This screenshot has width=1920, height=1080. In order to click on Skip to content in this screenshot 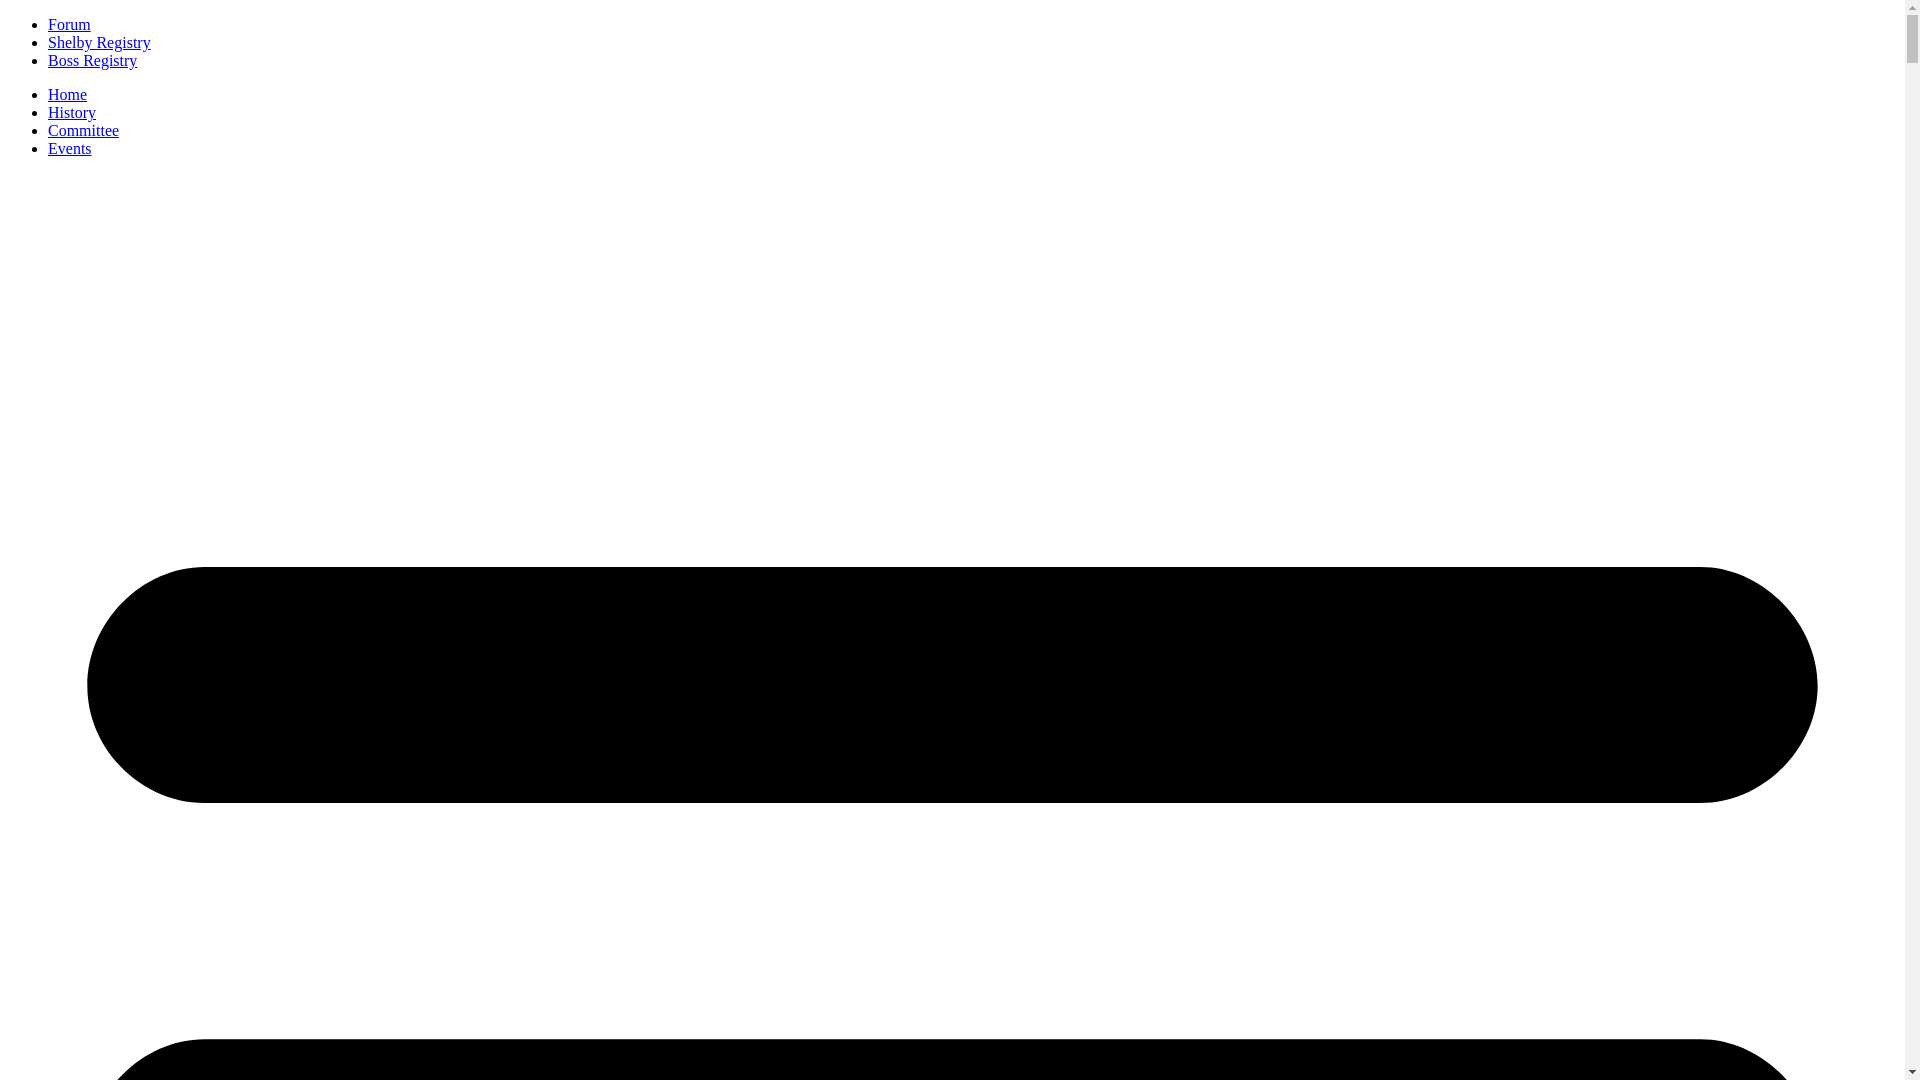, I will do `click(8, 16)`.